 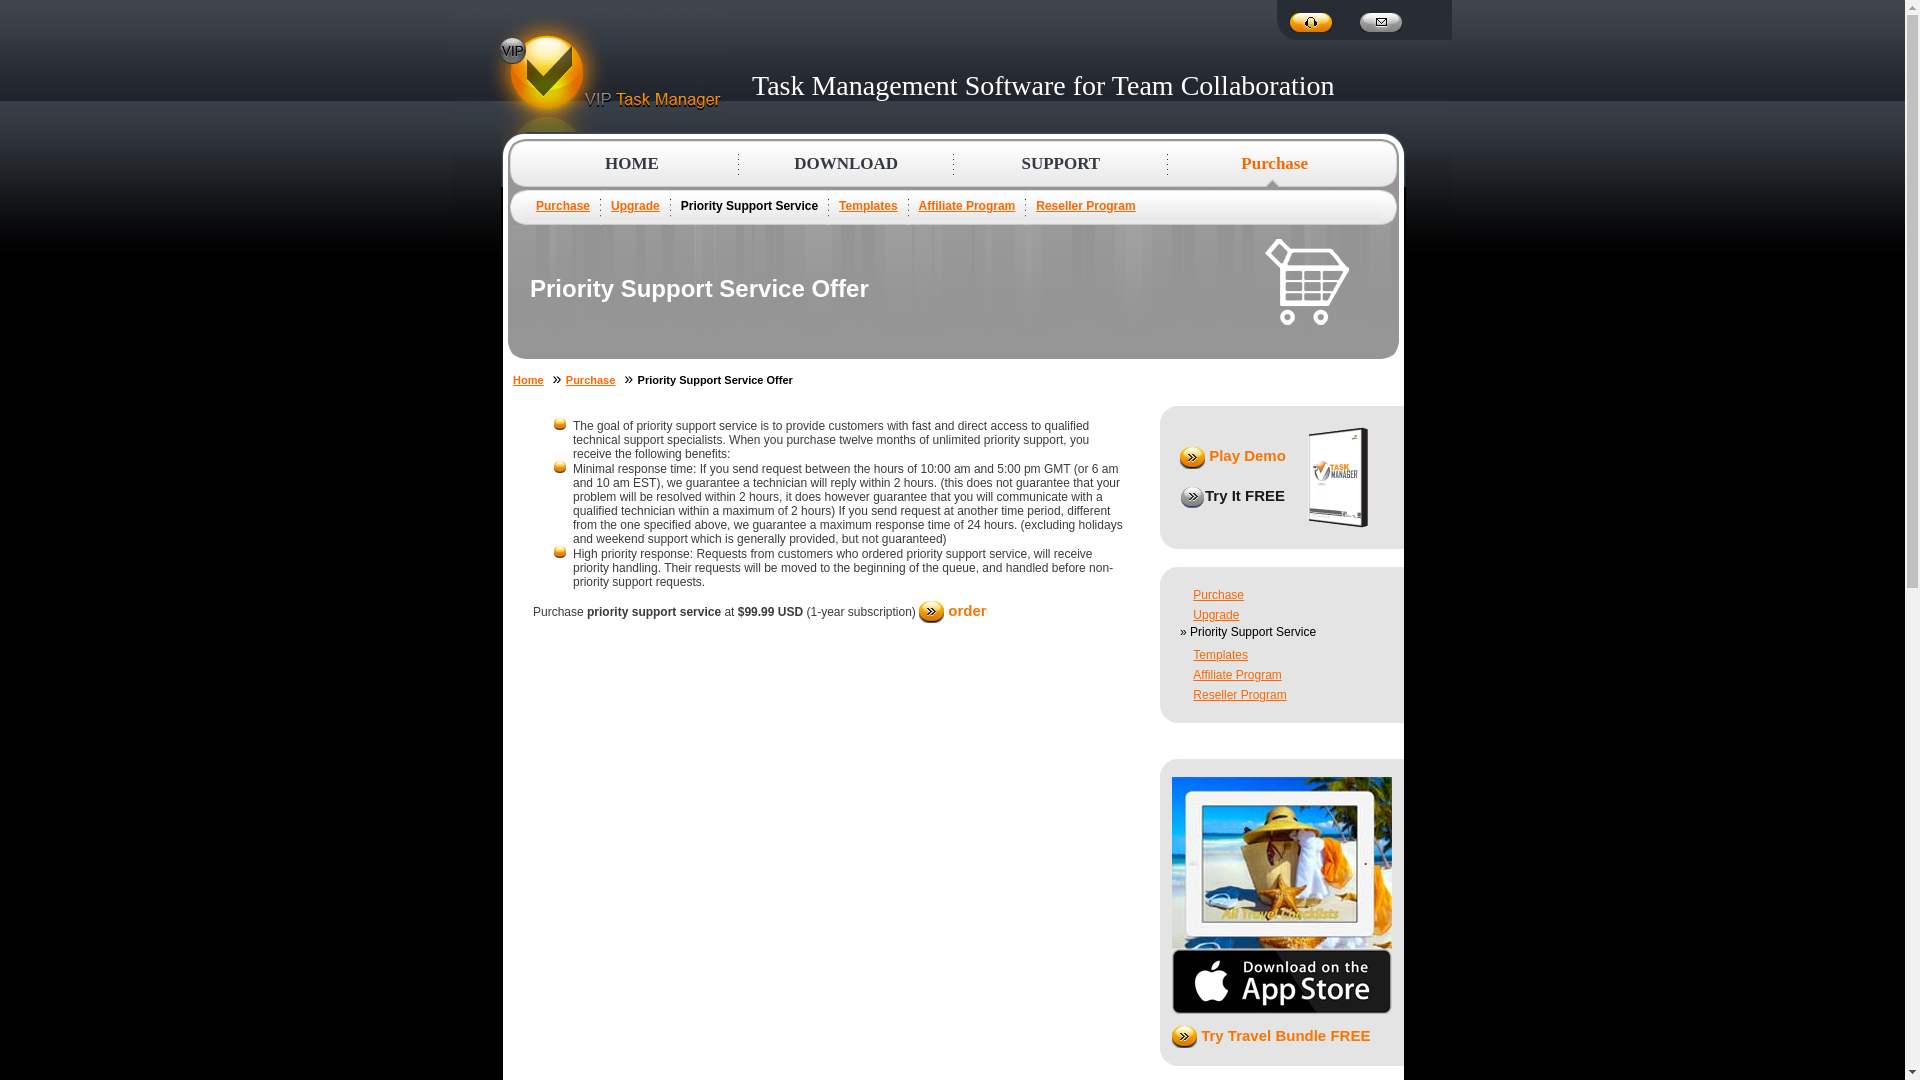 What do you see at coordinates (1270, 1036) in the screenshot?
I see ` Try Travel Bundle FREE` at bounding box center [1270, 1036].